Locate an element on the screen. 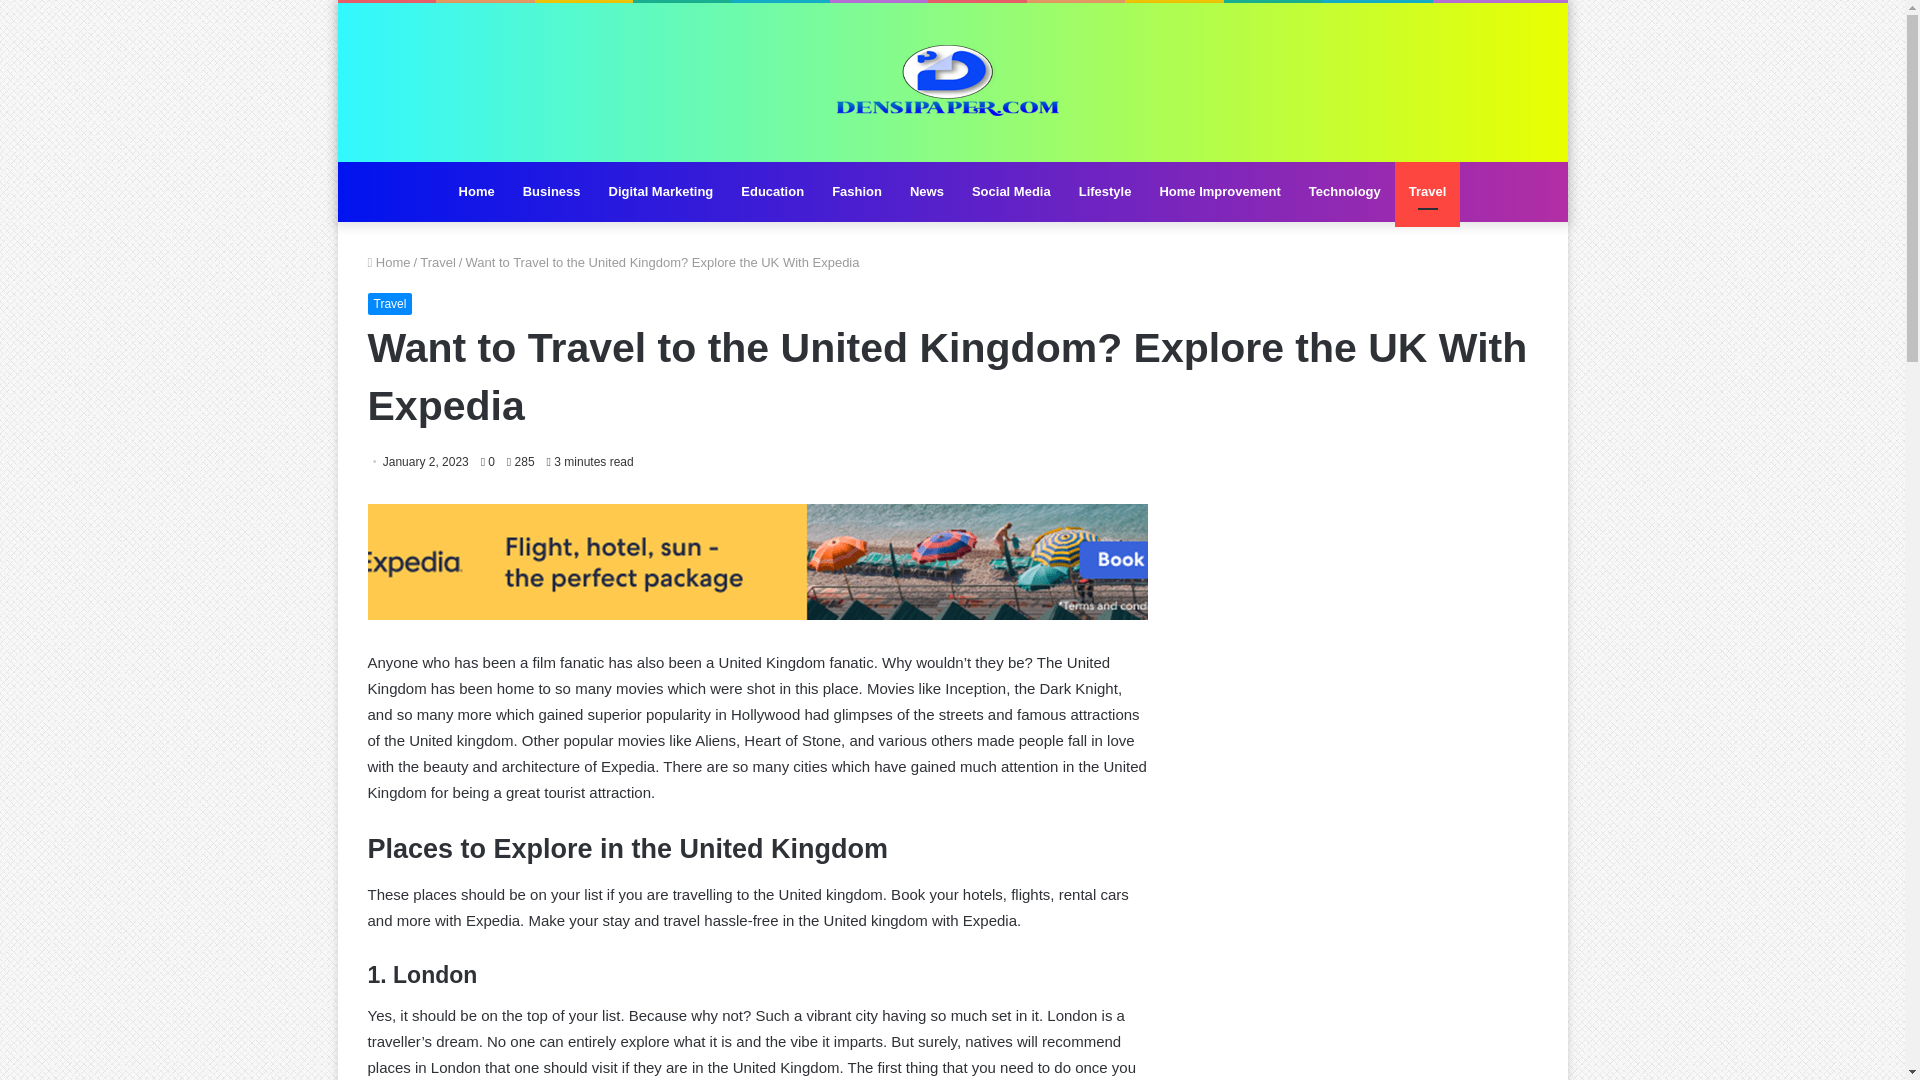 This screenshot has width=1920, height=1080. Technology is located at coordinates (1344, 192).